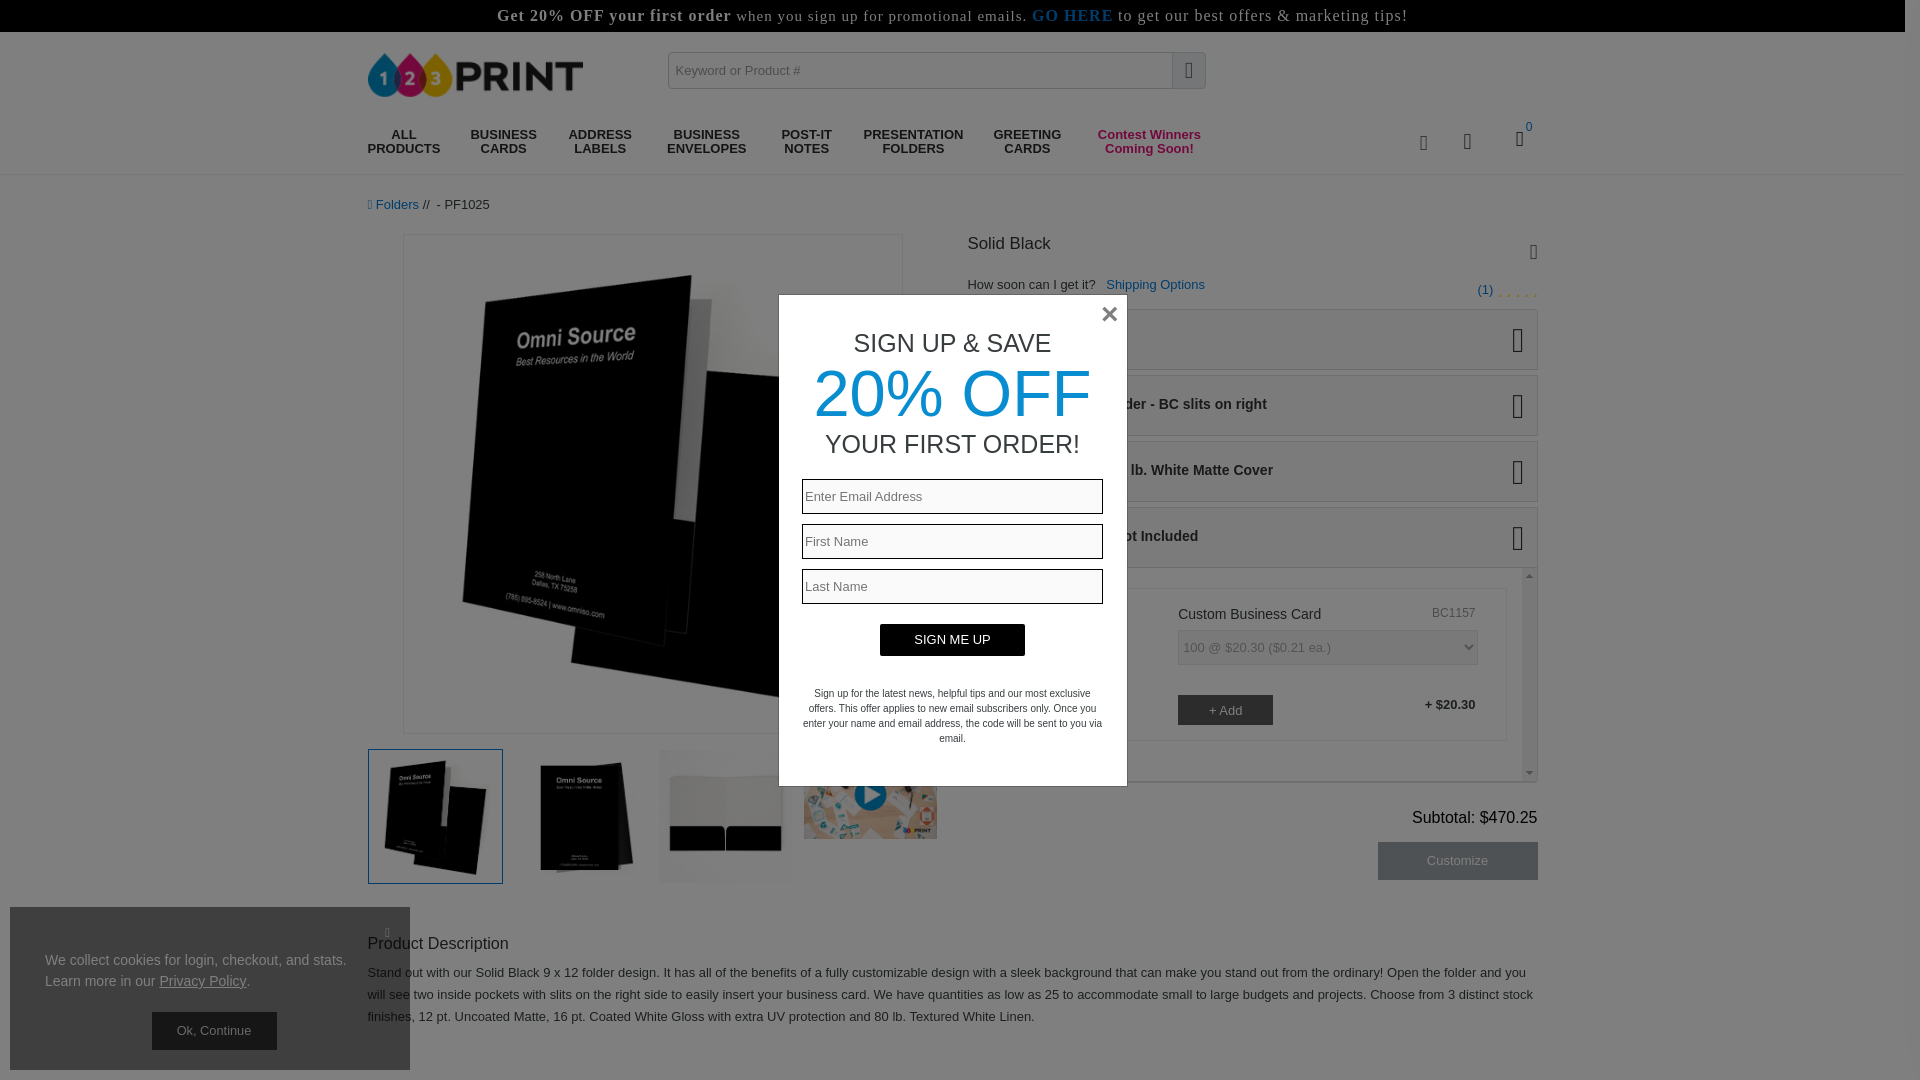  Describe the element at coordinates (1072, 16) in the screenshot. I see `GO HERE` at that location.